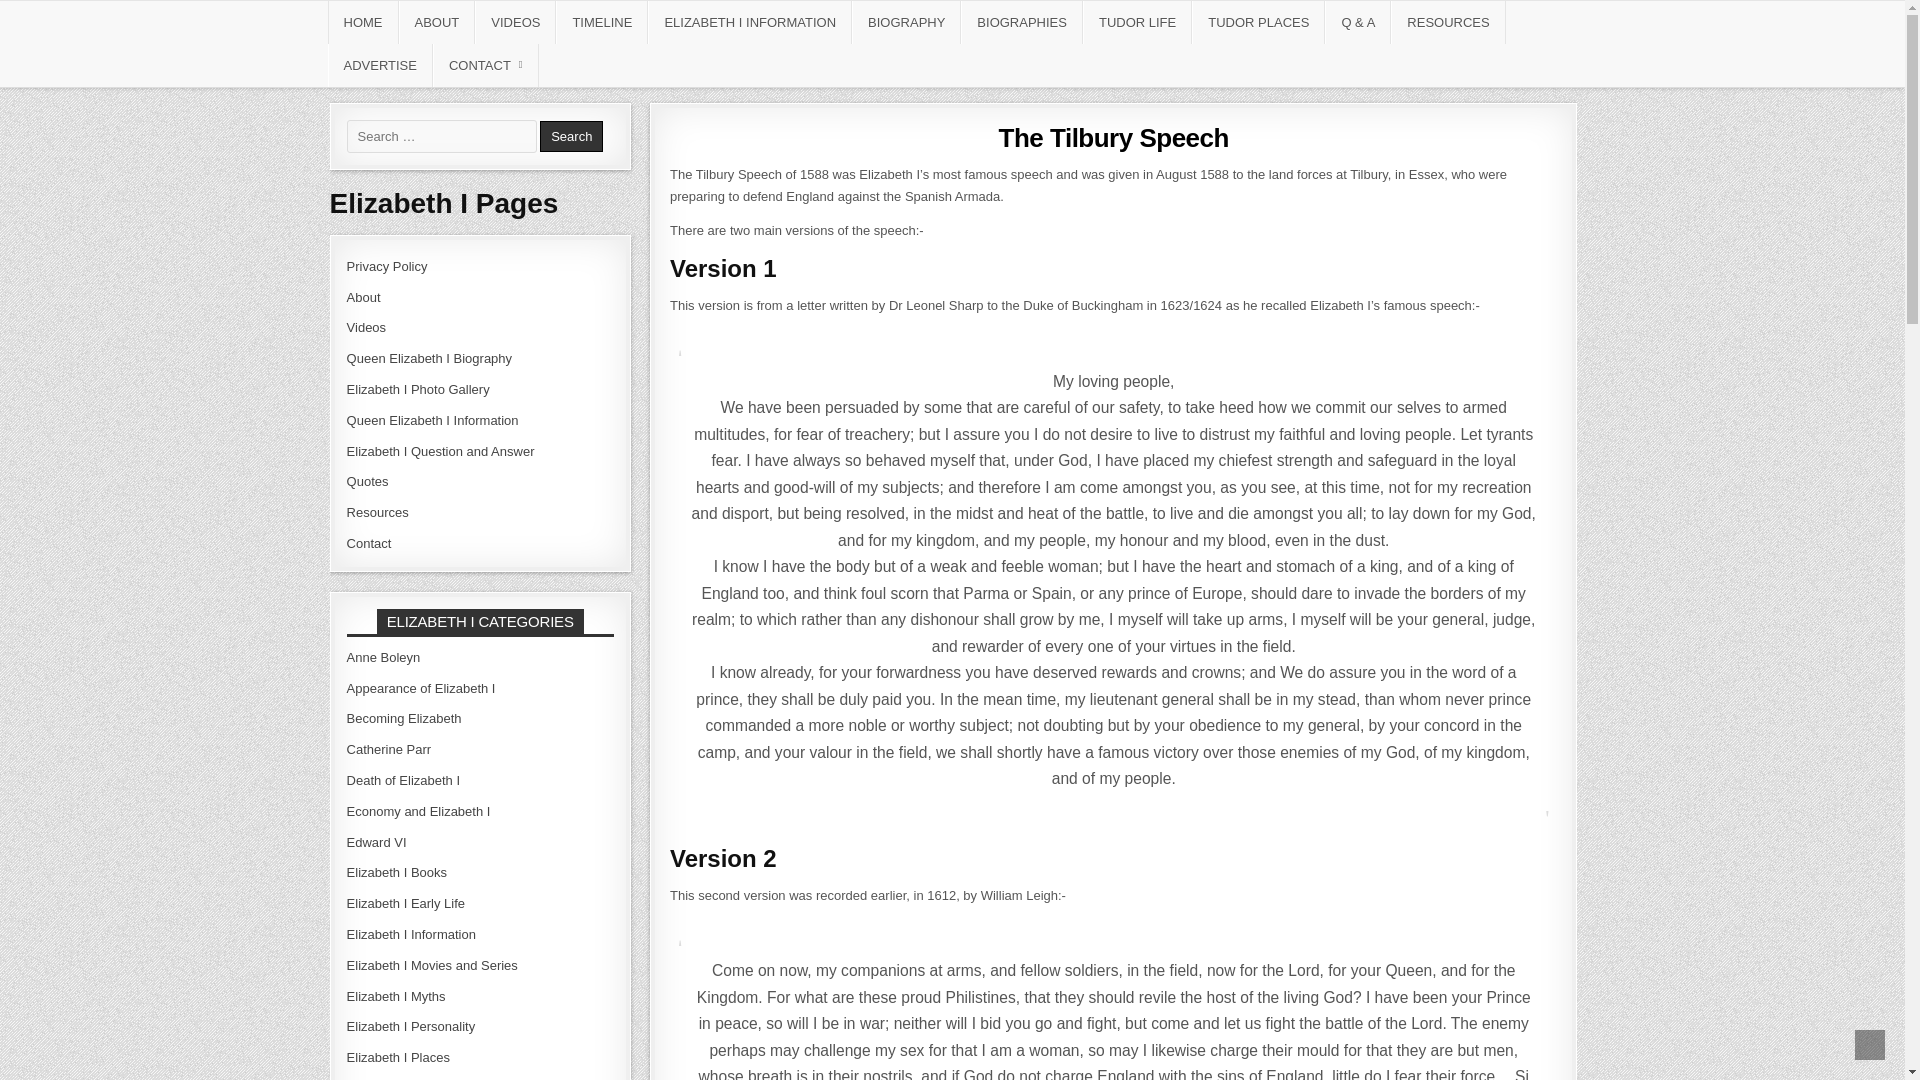 The image size is (1920, 1080). What do you see at coordinates (364, 22) in the screenshot?
I see `HOME` at bounding box center [364, 22].